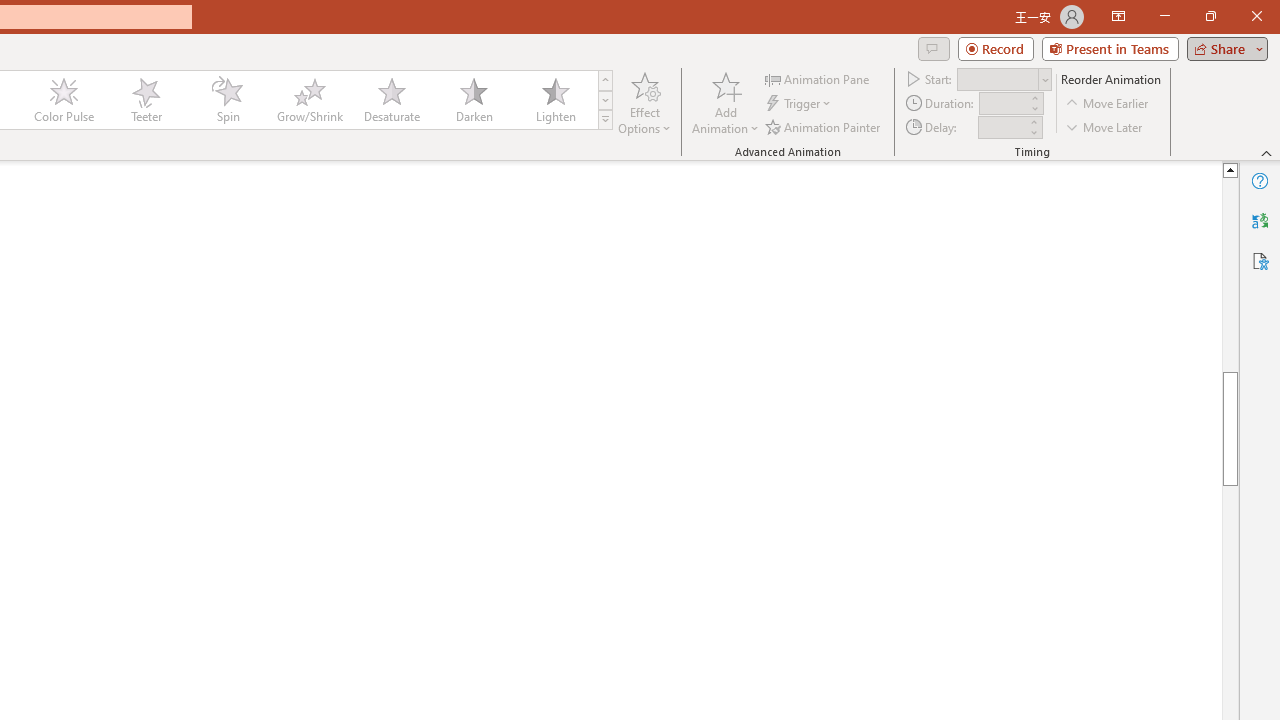 This screenshot has height=720, width=1280. What do you see at coordinates (64, 100) in the screenshot?
I see `Color Pulse` at bounding box center [64, 100].